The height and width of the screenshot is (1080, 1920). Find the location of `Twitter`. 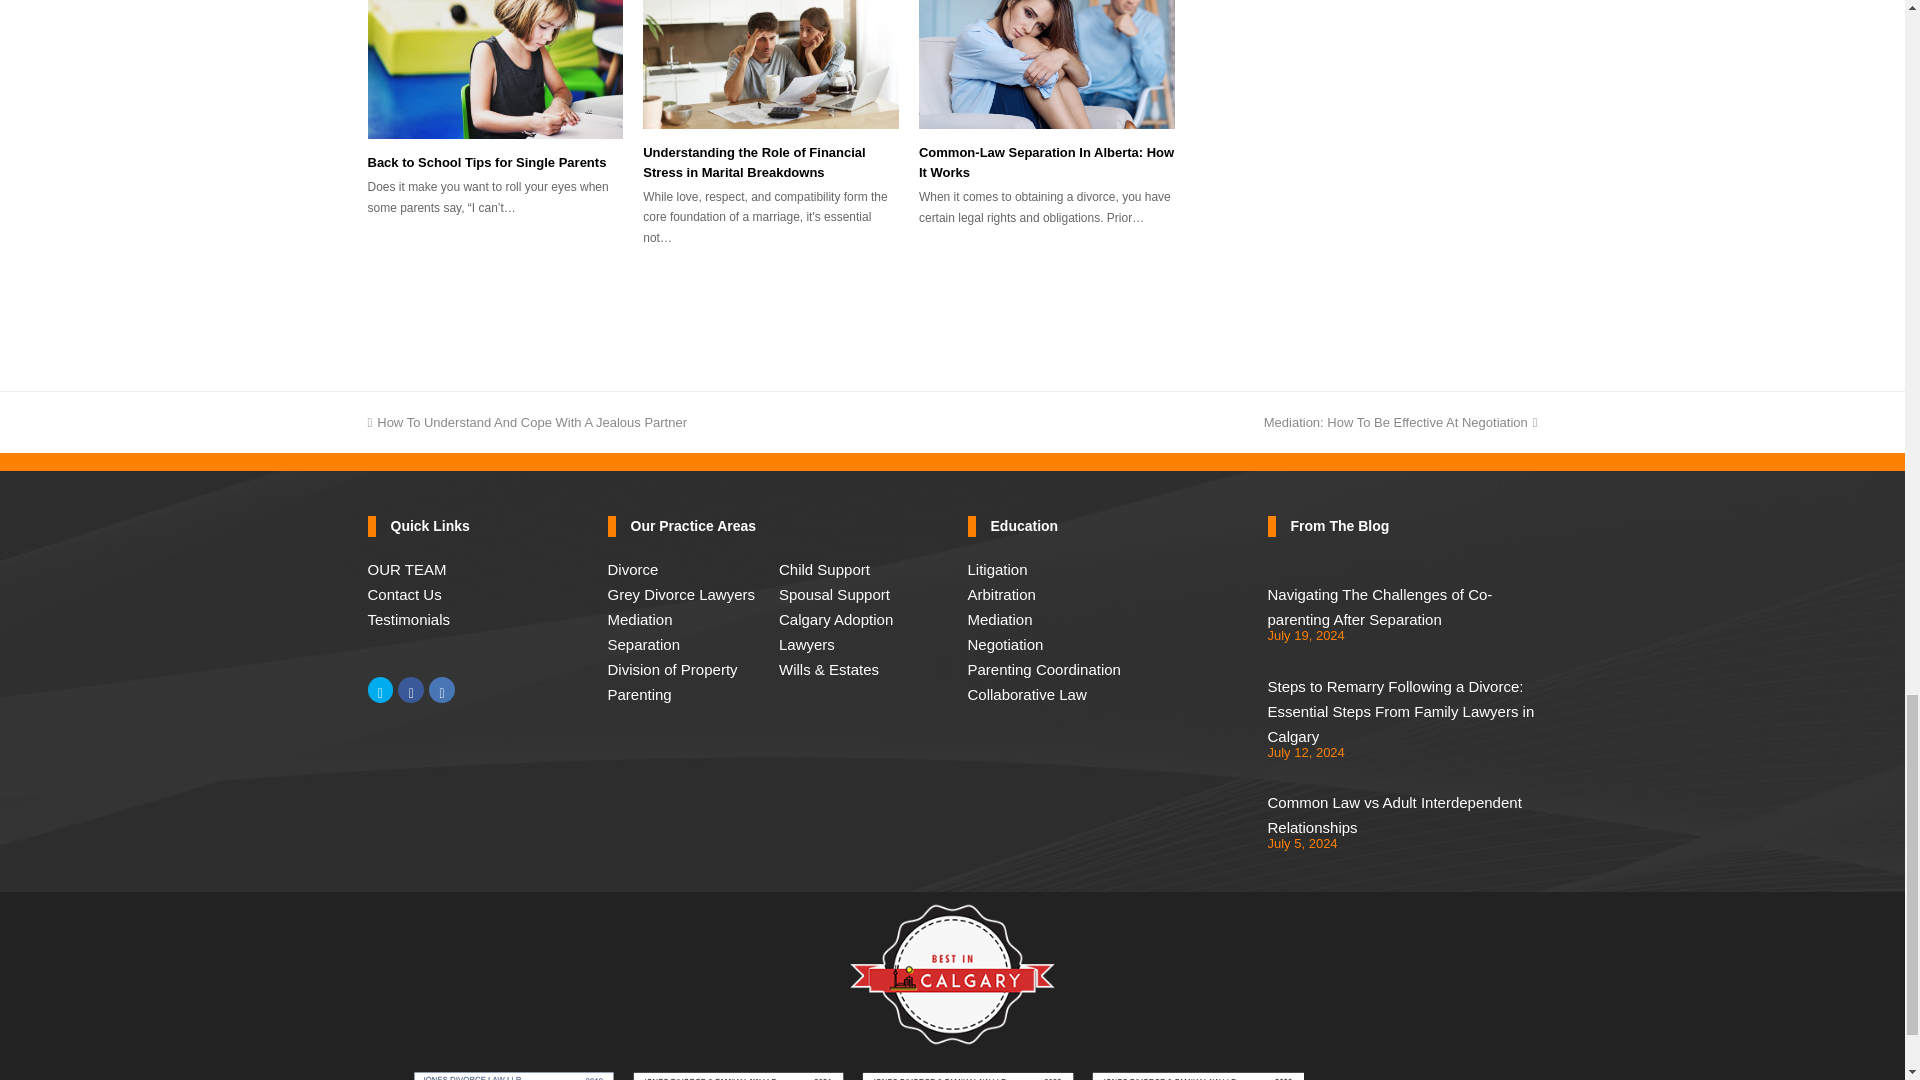

Twitter is located at coordinates (380, 690).